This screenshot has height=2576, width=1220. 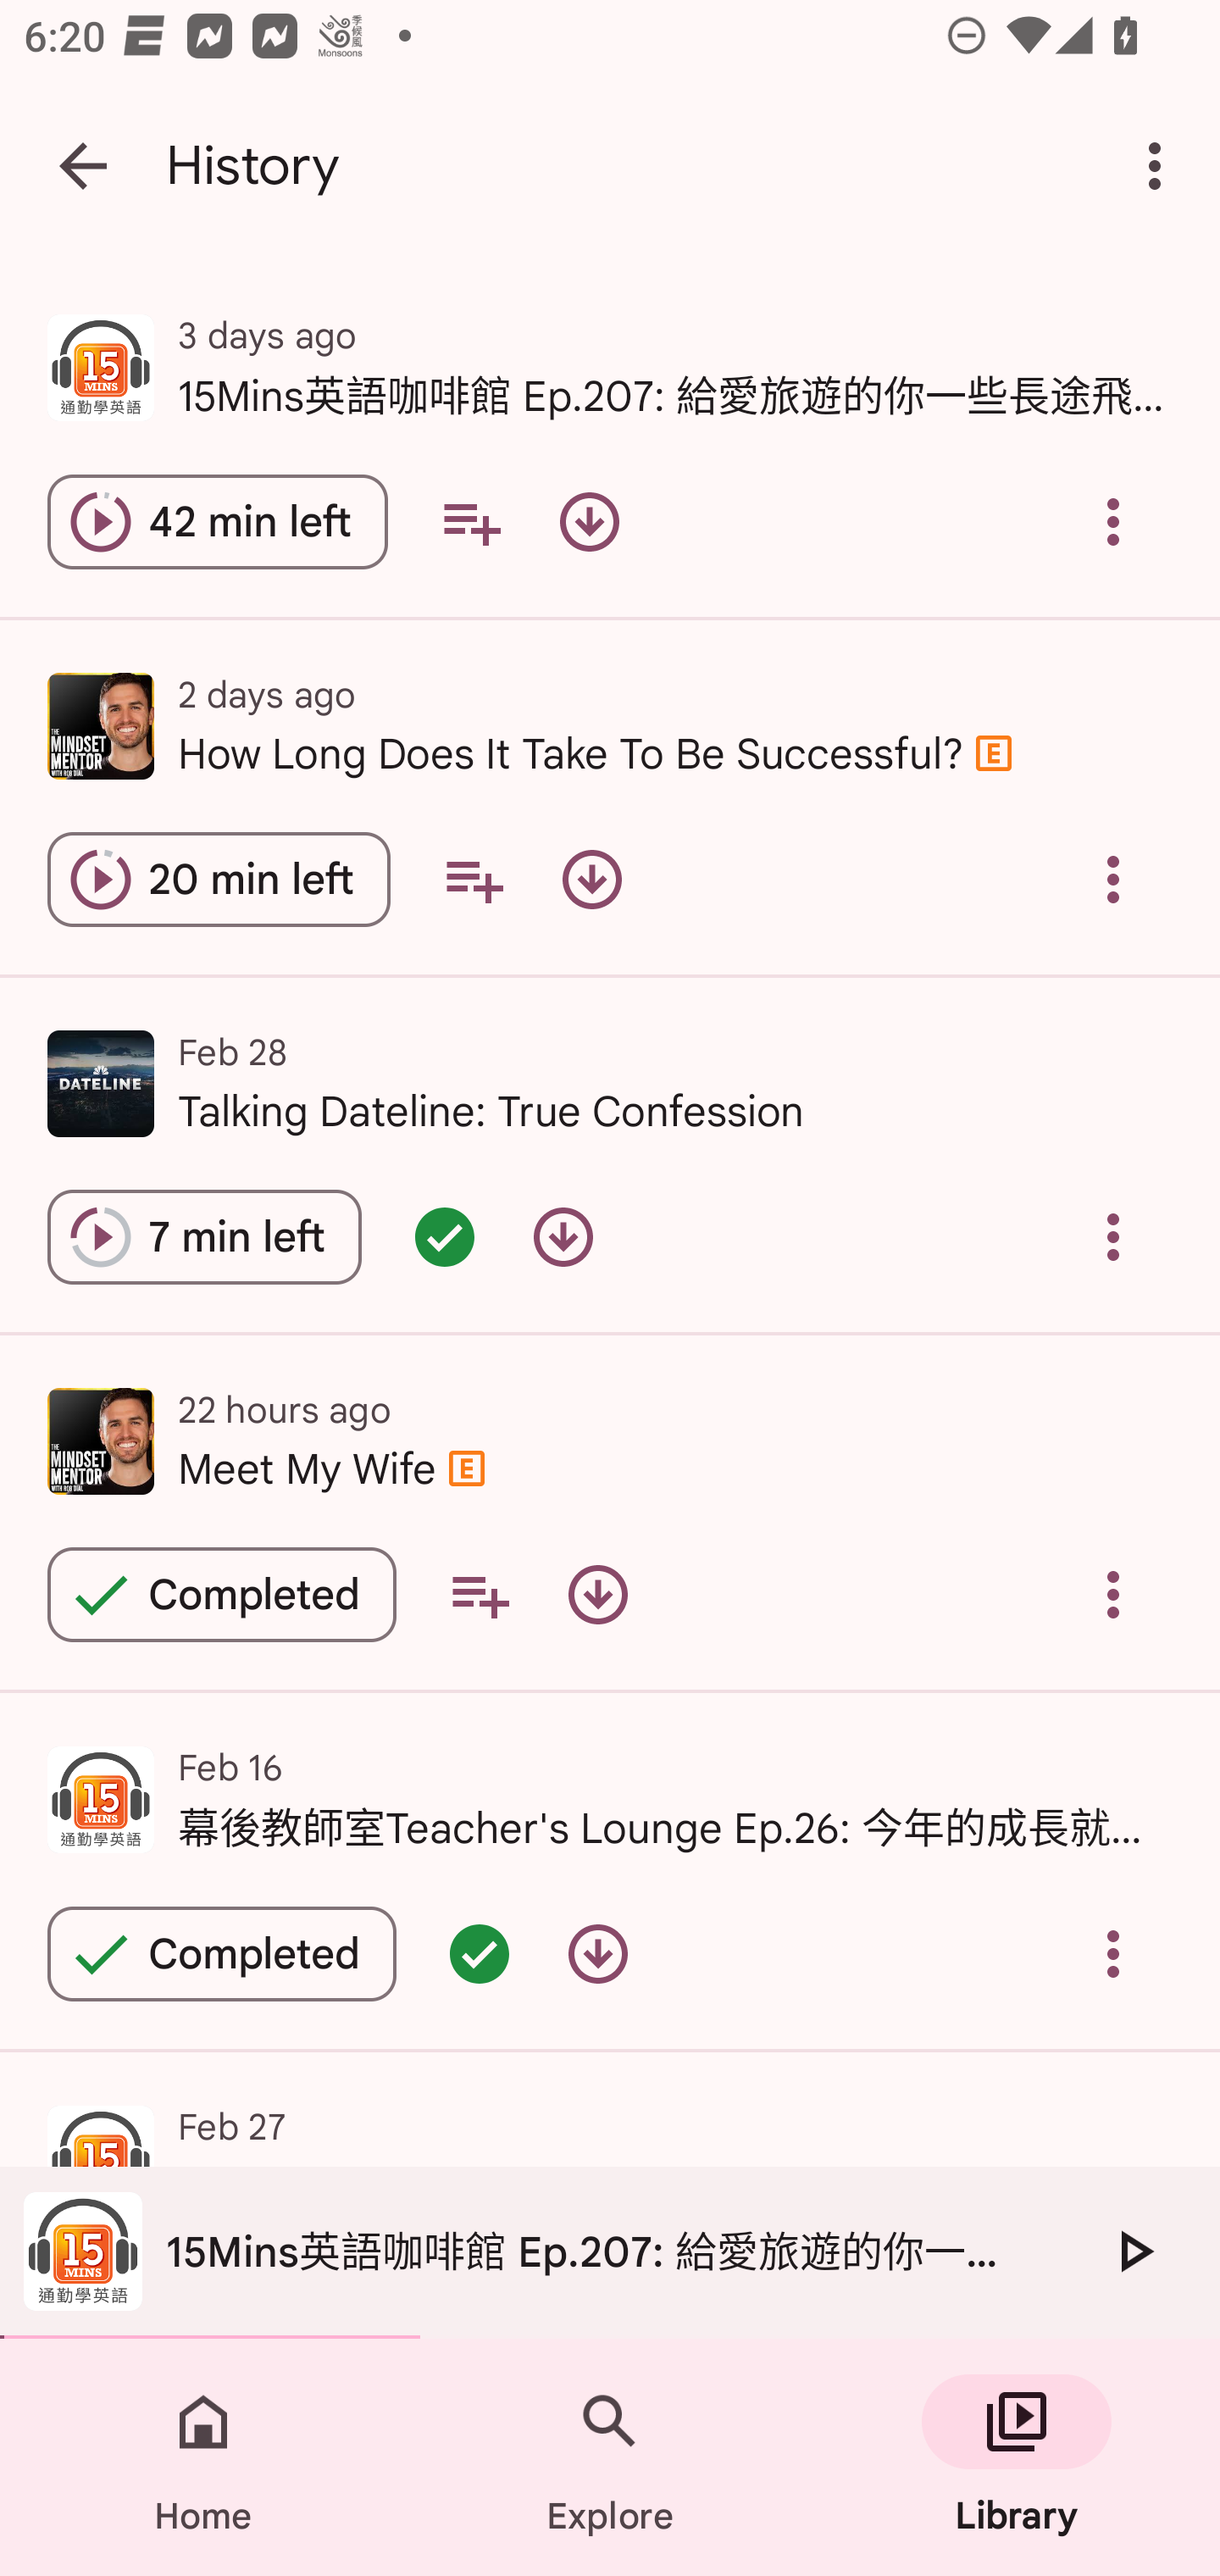 I want to click on Home, so click(x=203, y=2457).